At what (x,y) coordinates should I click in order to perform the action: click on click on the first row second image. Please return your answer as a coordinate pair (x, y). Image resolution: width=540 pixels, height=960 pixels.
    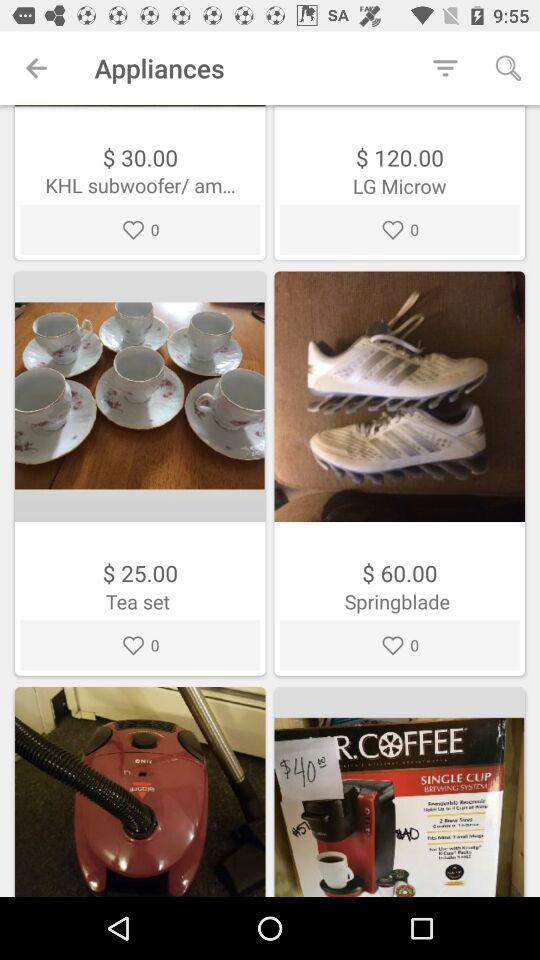
    Looking at the image, I should click on (399, 396).